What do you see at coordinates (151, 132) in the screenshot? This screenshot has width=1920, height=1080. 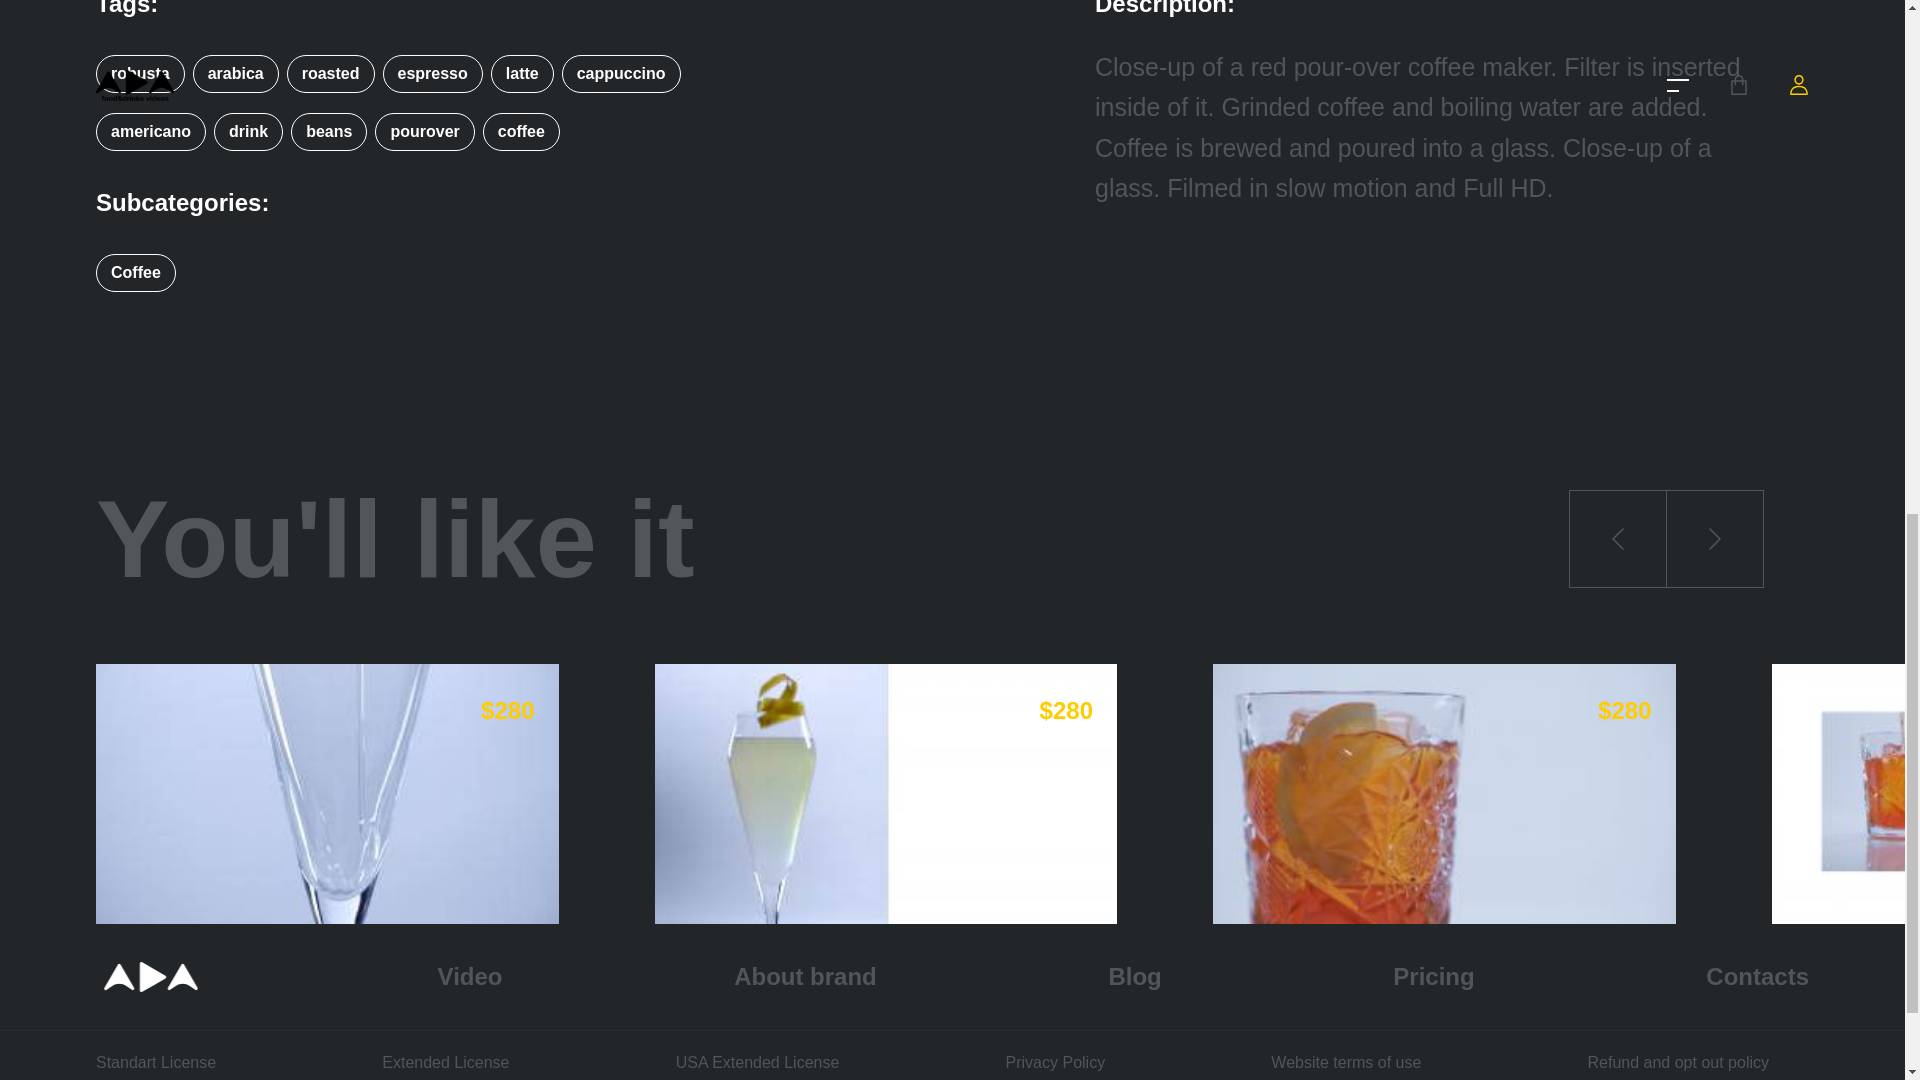 I see `americano` at bounding box center [151, 132].